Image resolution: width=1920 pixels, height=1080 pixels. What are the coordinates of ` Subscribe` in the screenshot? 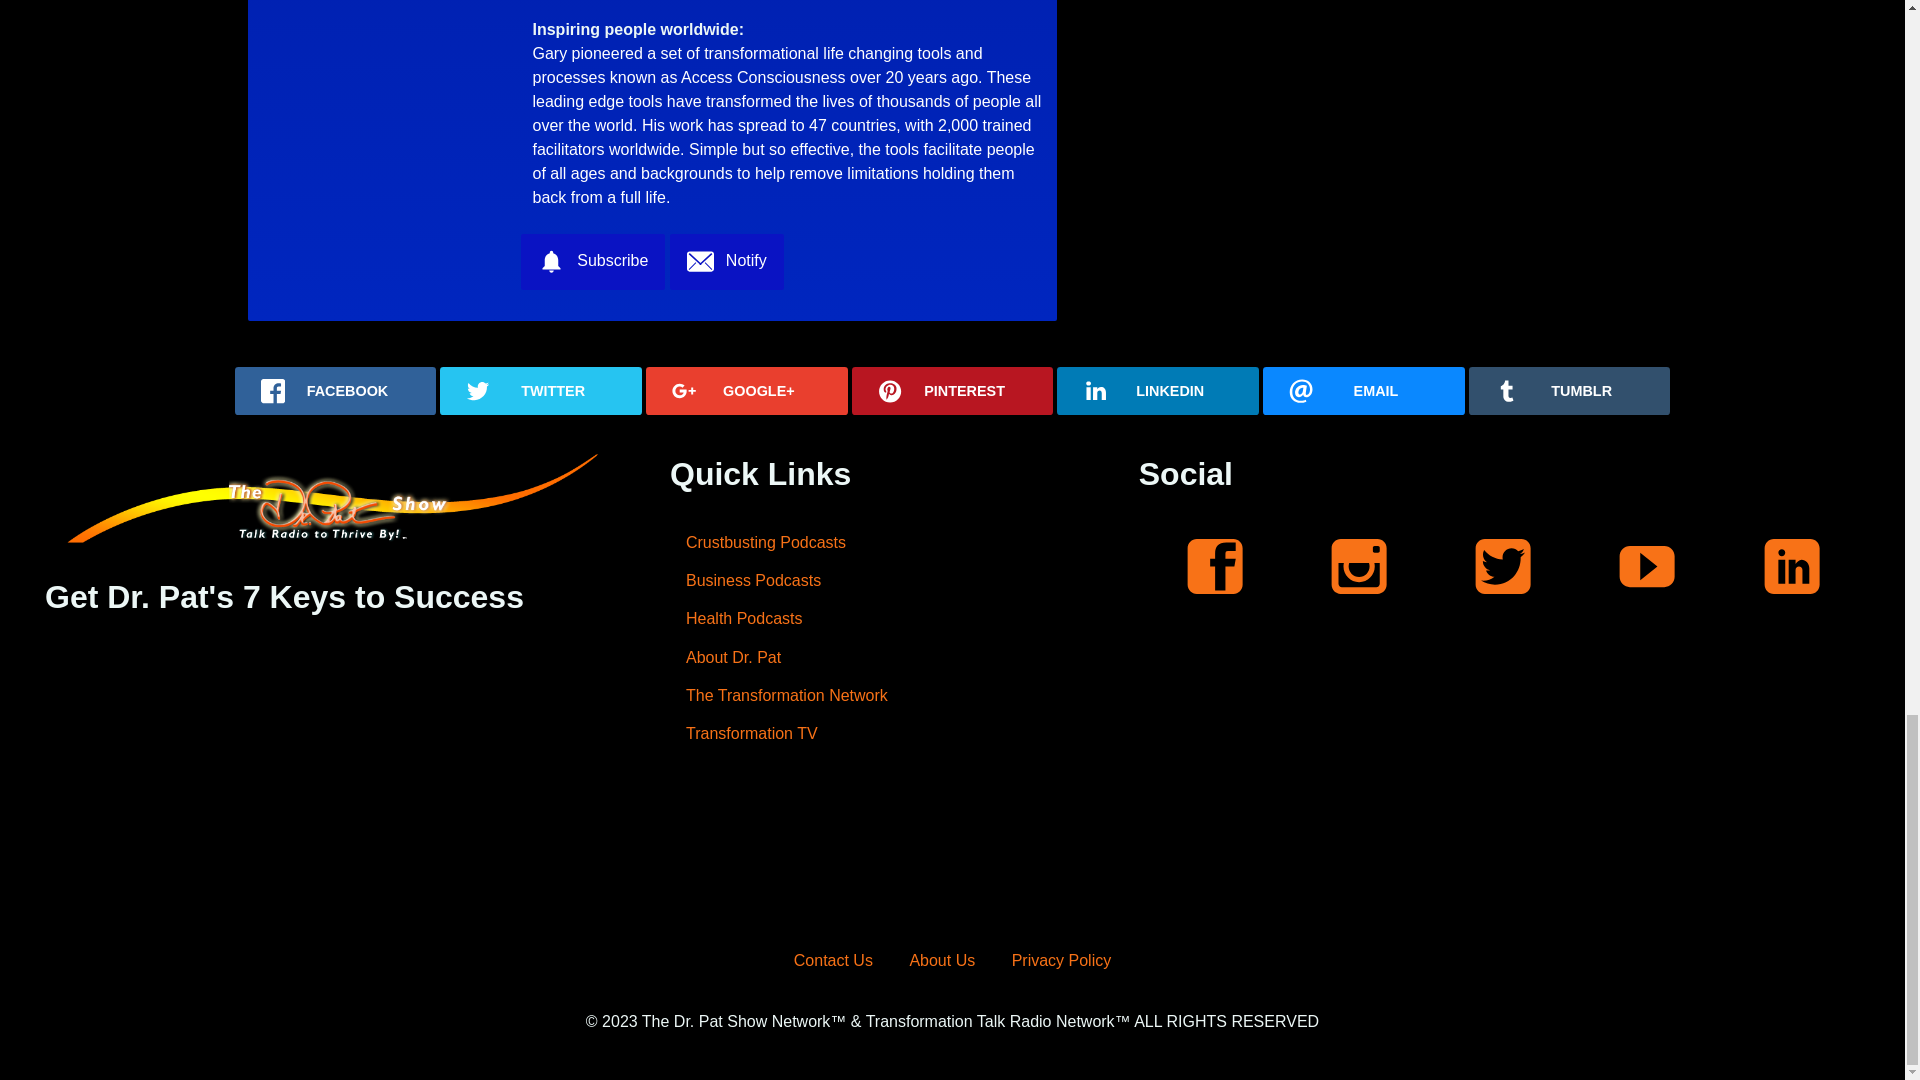 It's located at (592, 262).